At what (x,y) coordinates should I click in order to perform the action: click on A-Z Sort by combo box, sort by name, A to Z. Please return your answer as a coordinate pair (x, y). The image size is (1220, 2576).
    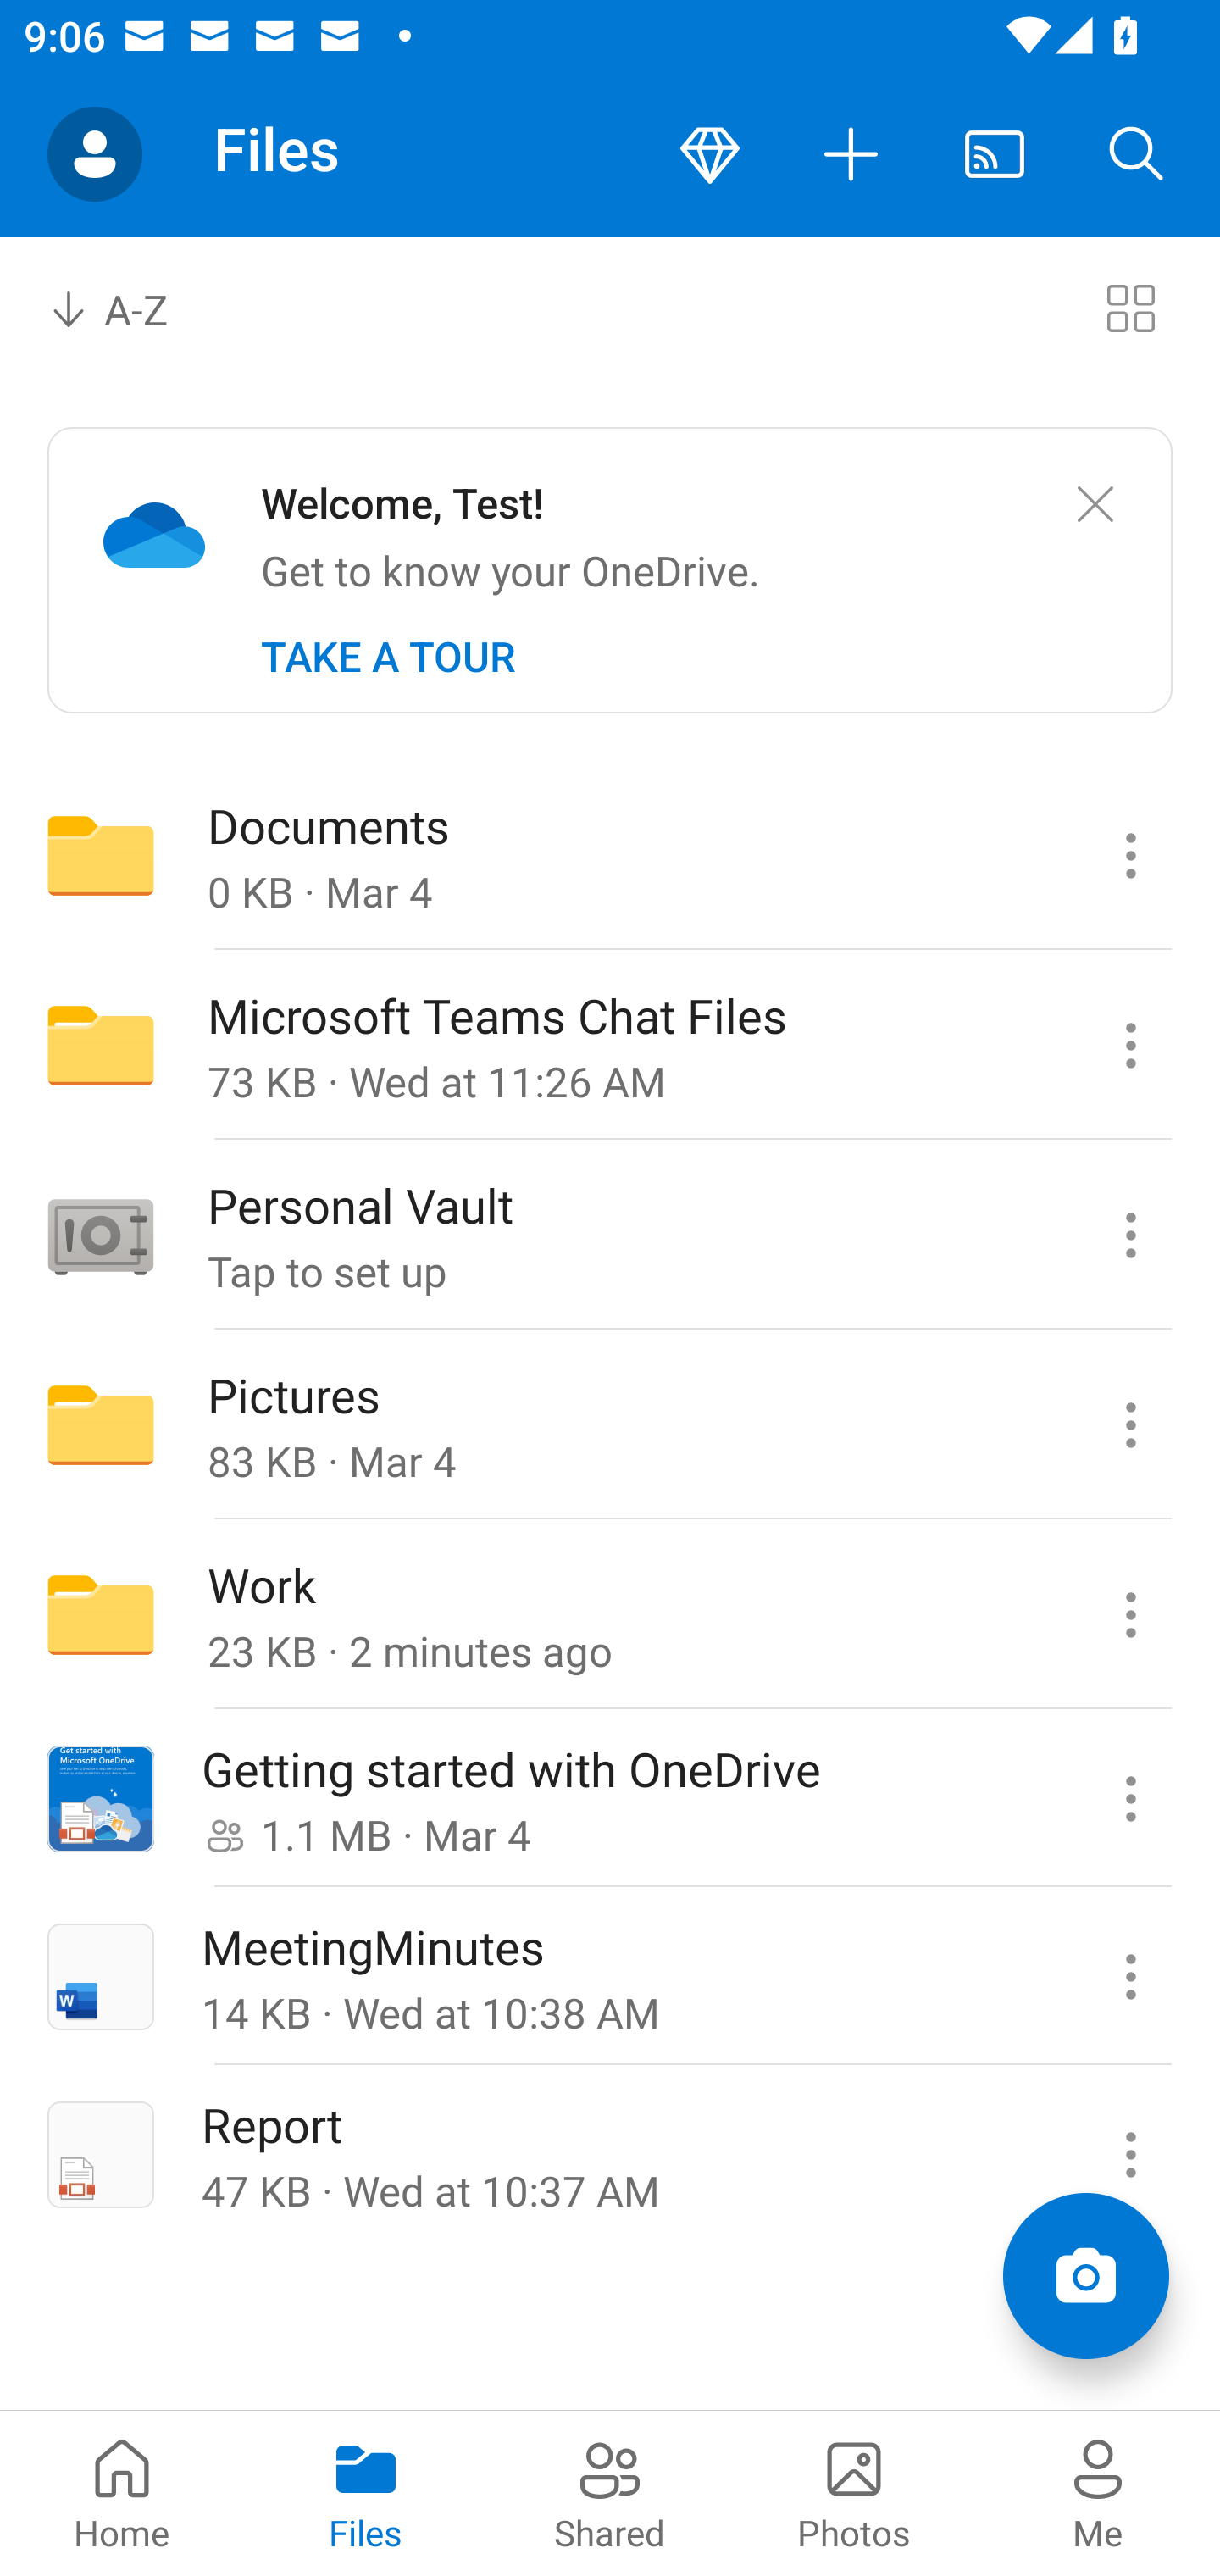
    Looking at the image, I should click on (132, 307).